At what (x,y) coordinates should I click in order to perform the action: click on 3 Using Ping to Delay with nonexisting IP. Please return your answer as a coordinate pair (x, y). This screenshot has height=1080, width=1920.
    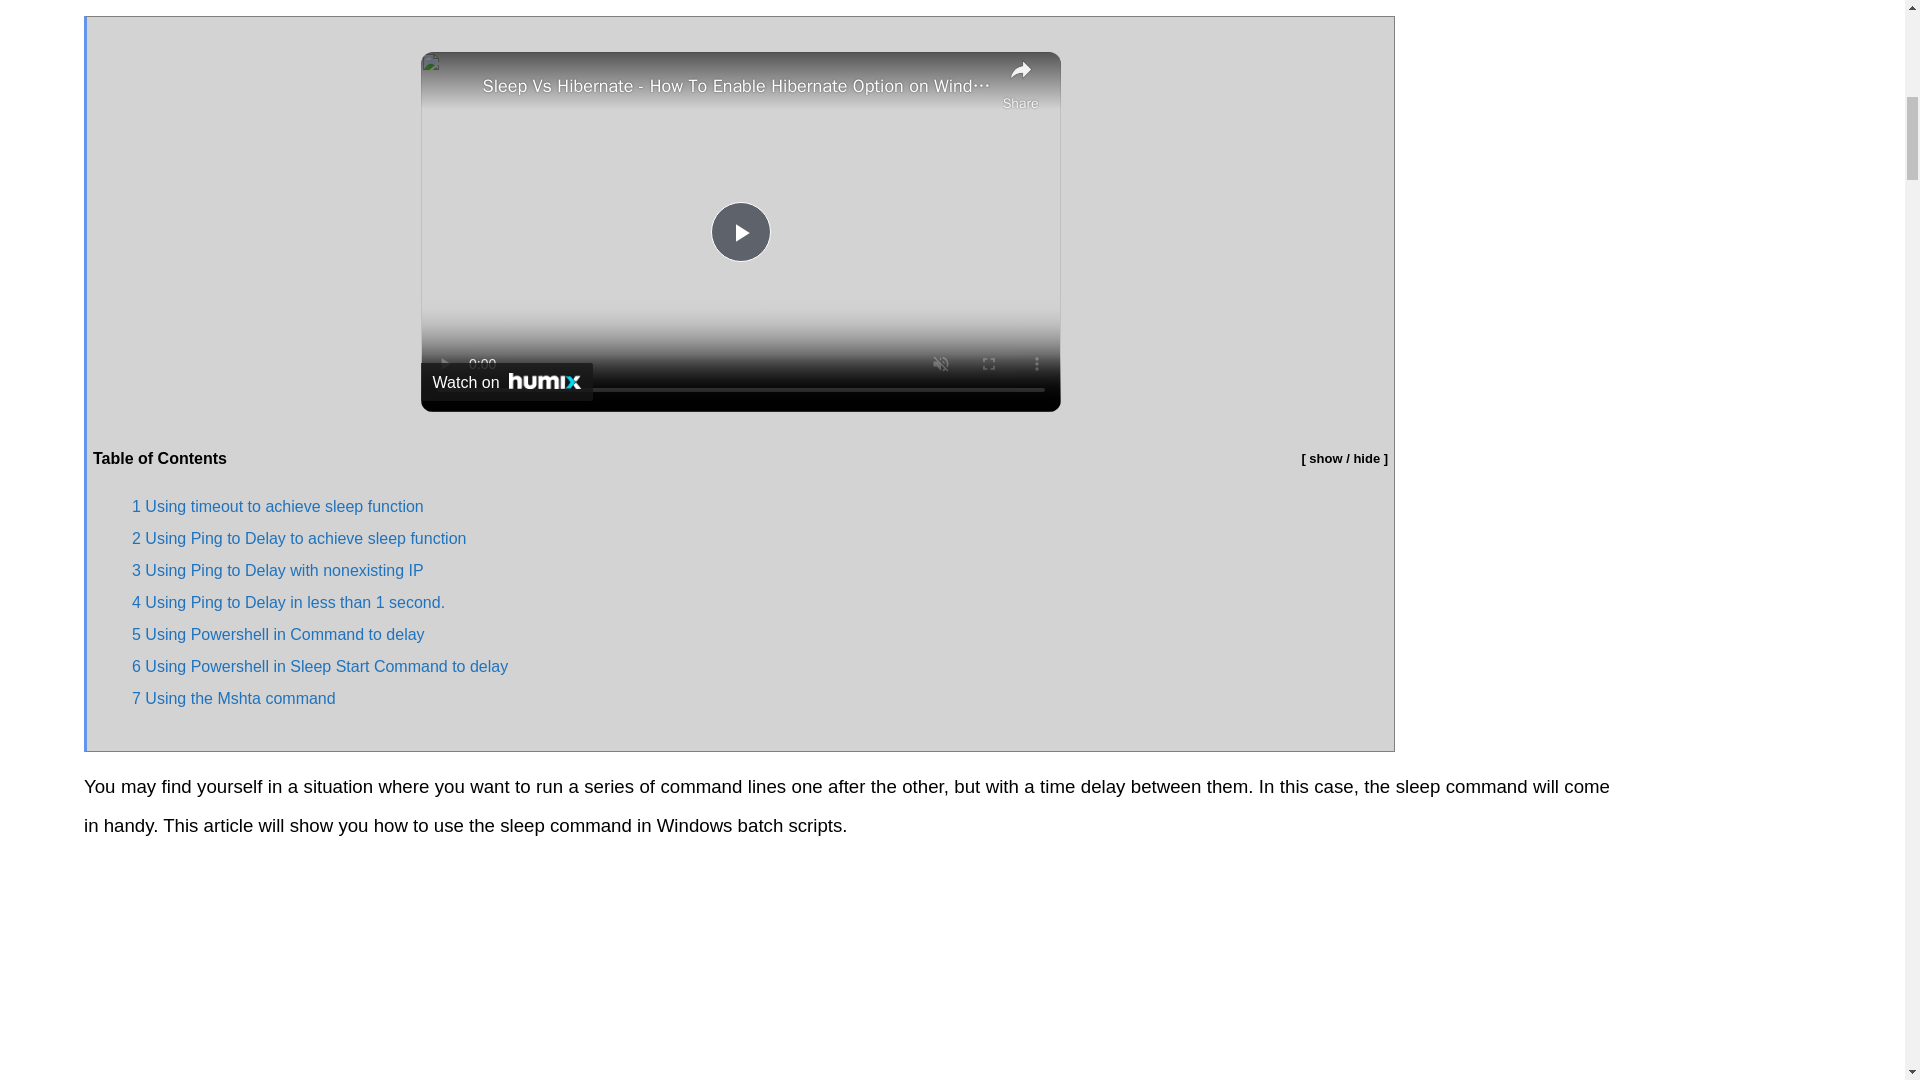
    Looking at the image, I should click on (278, 570).